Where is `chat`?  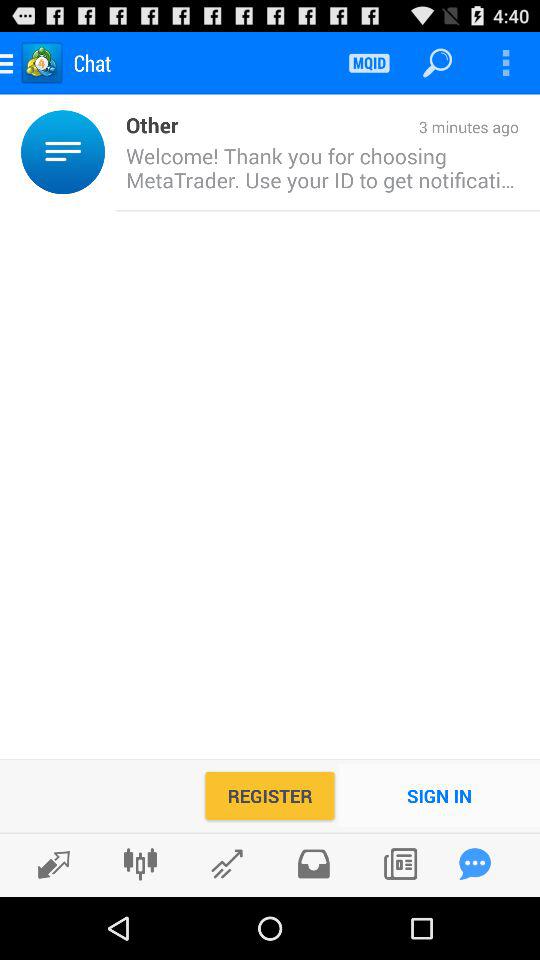
chat is located at coordinates (475, 864).